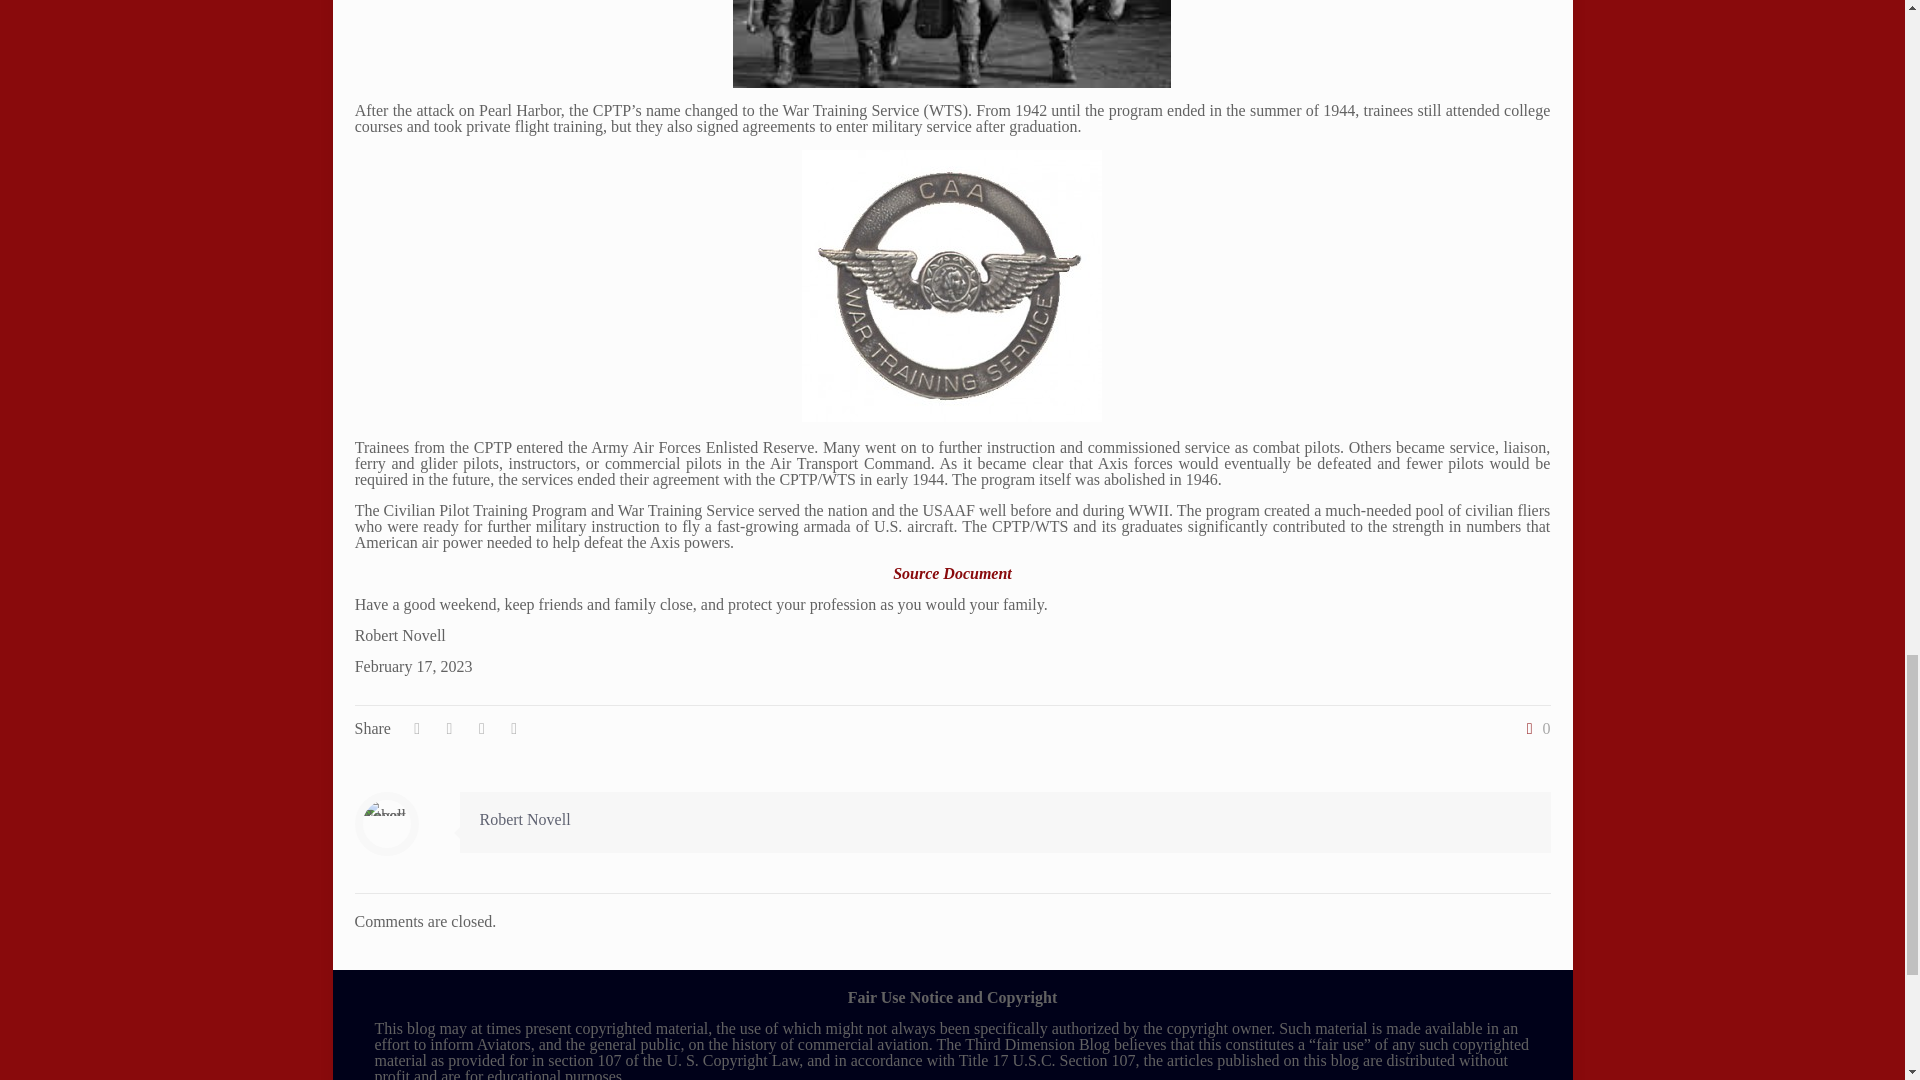  What do you see at coordinates (1534, 728) in the screenshot?
I see `0` at bounding box center [1534, 728].